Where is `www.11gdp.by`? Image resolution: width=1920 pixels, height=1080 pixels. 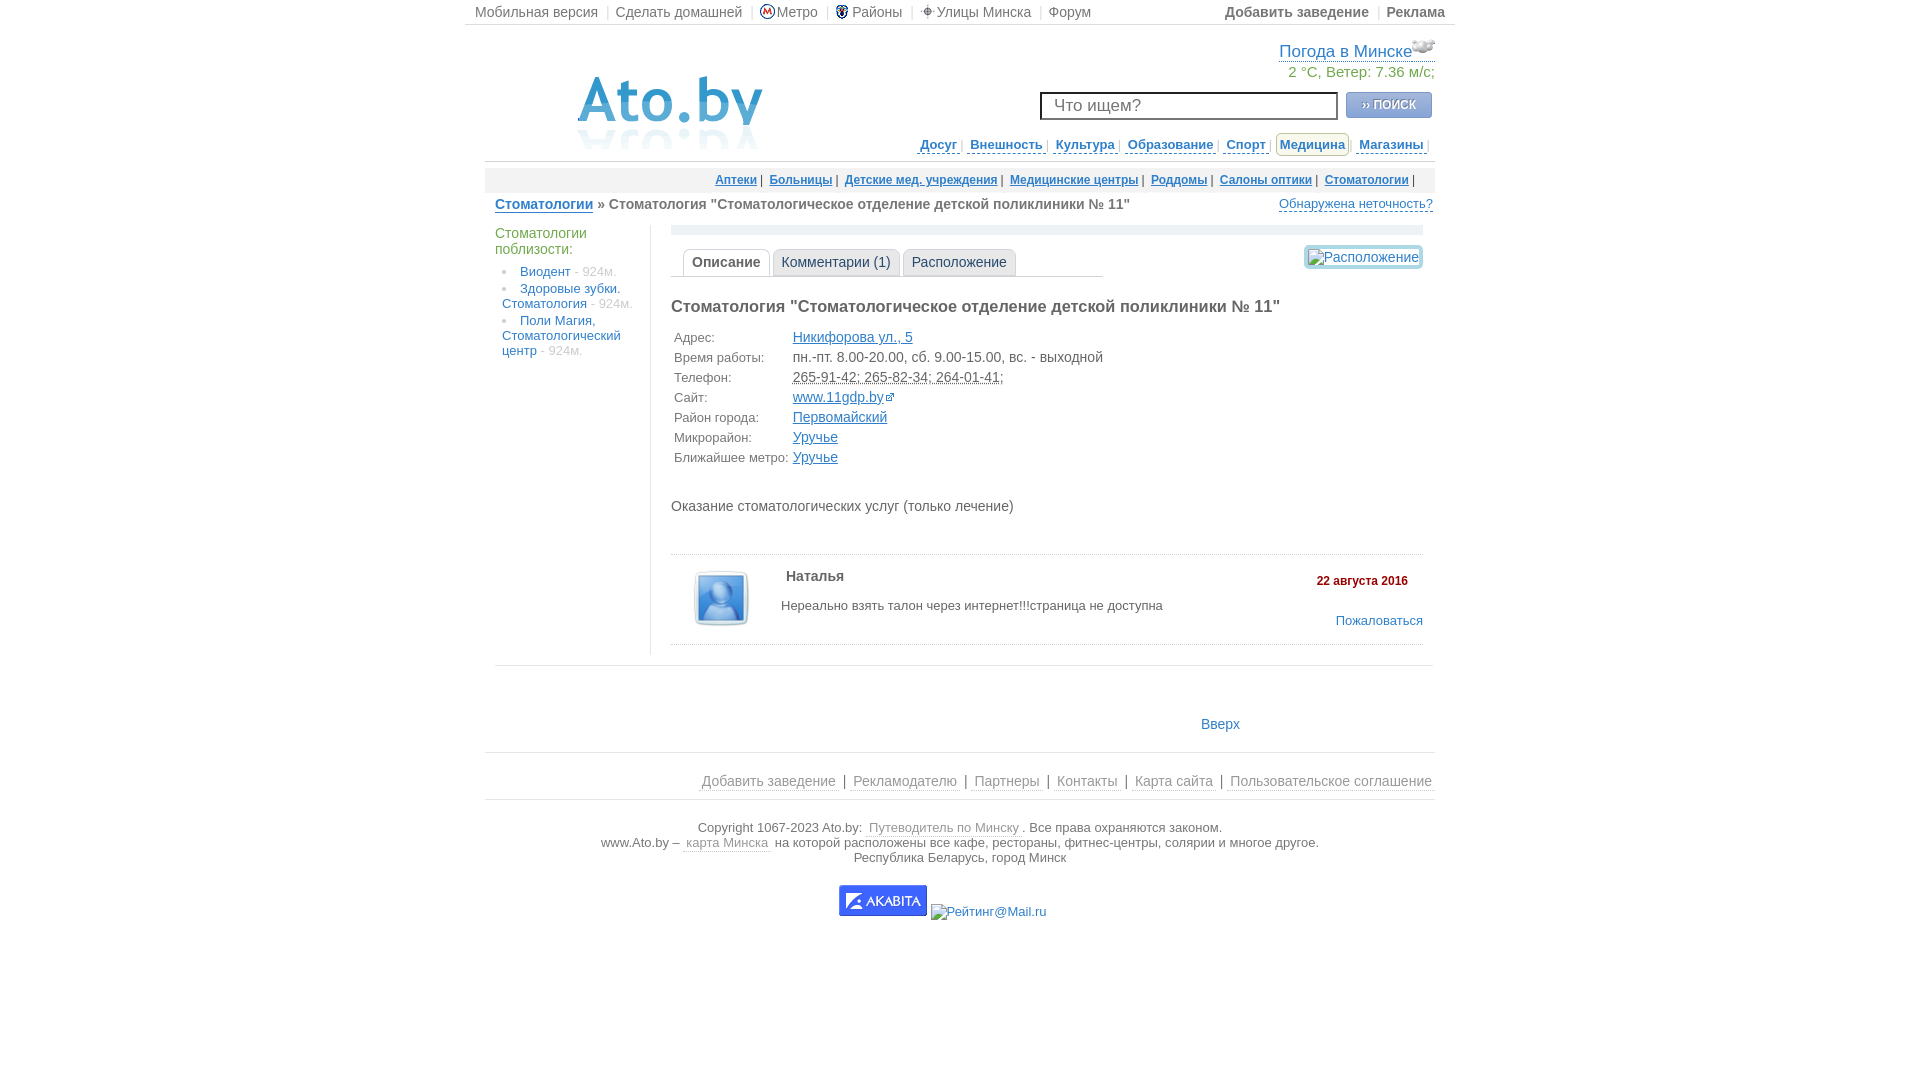 www.11gdp.by is located at coordinates (844, 398).